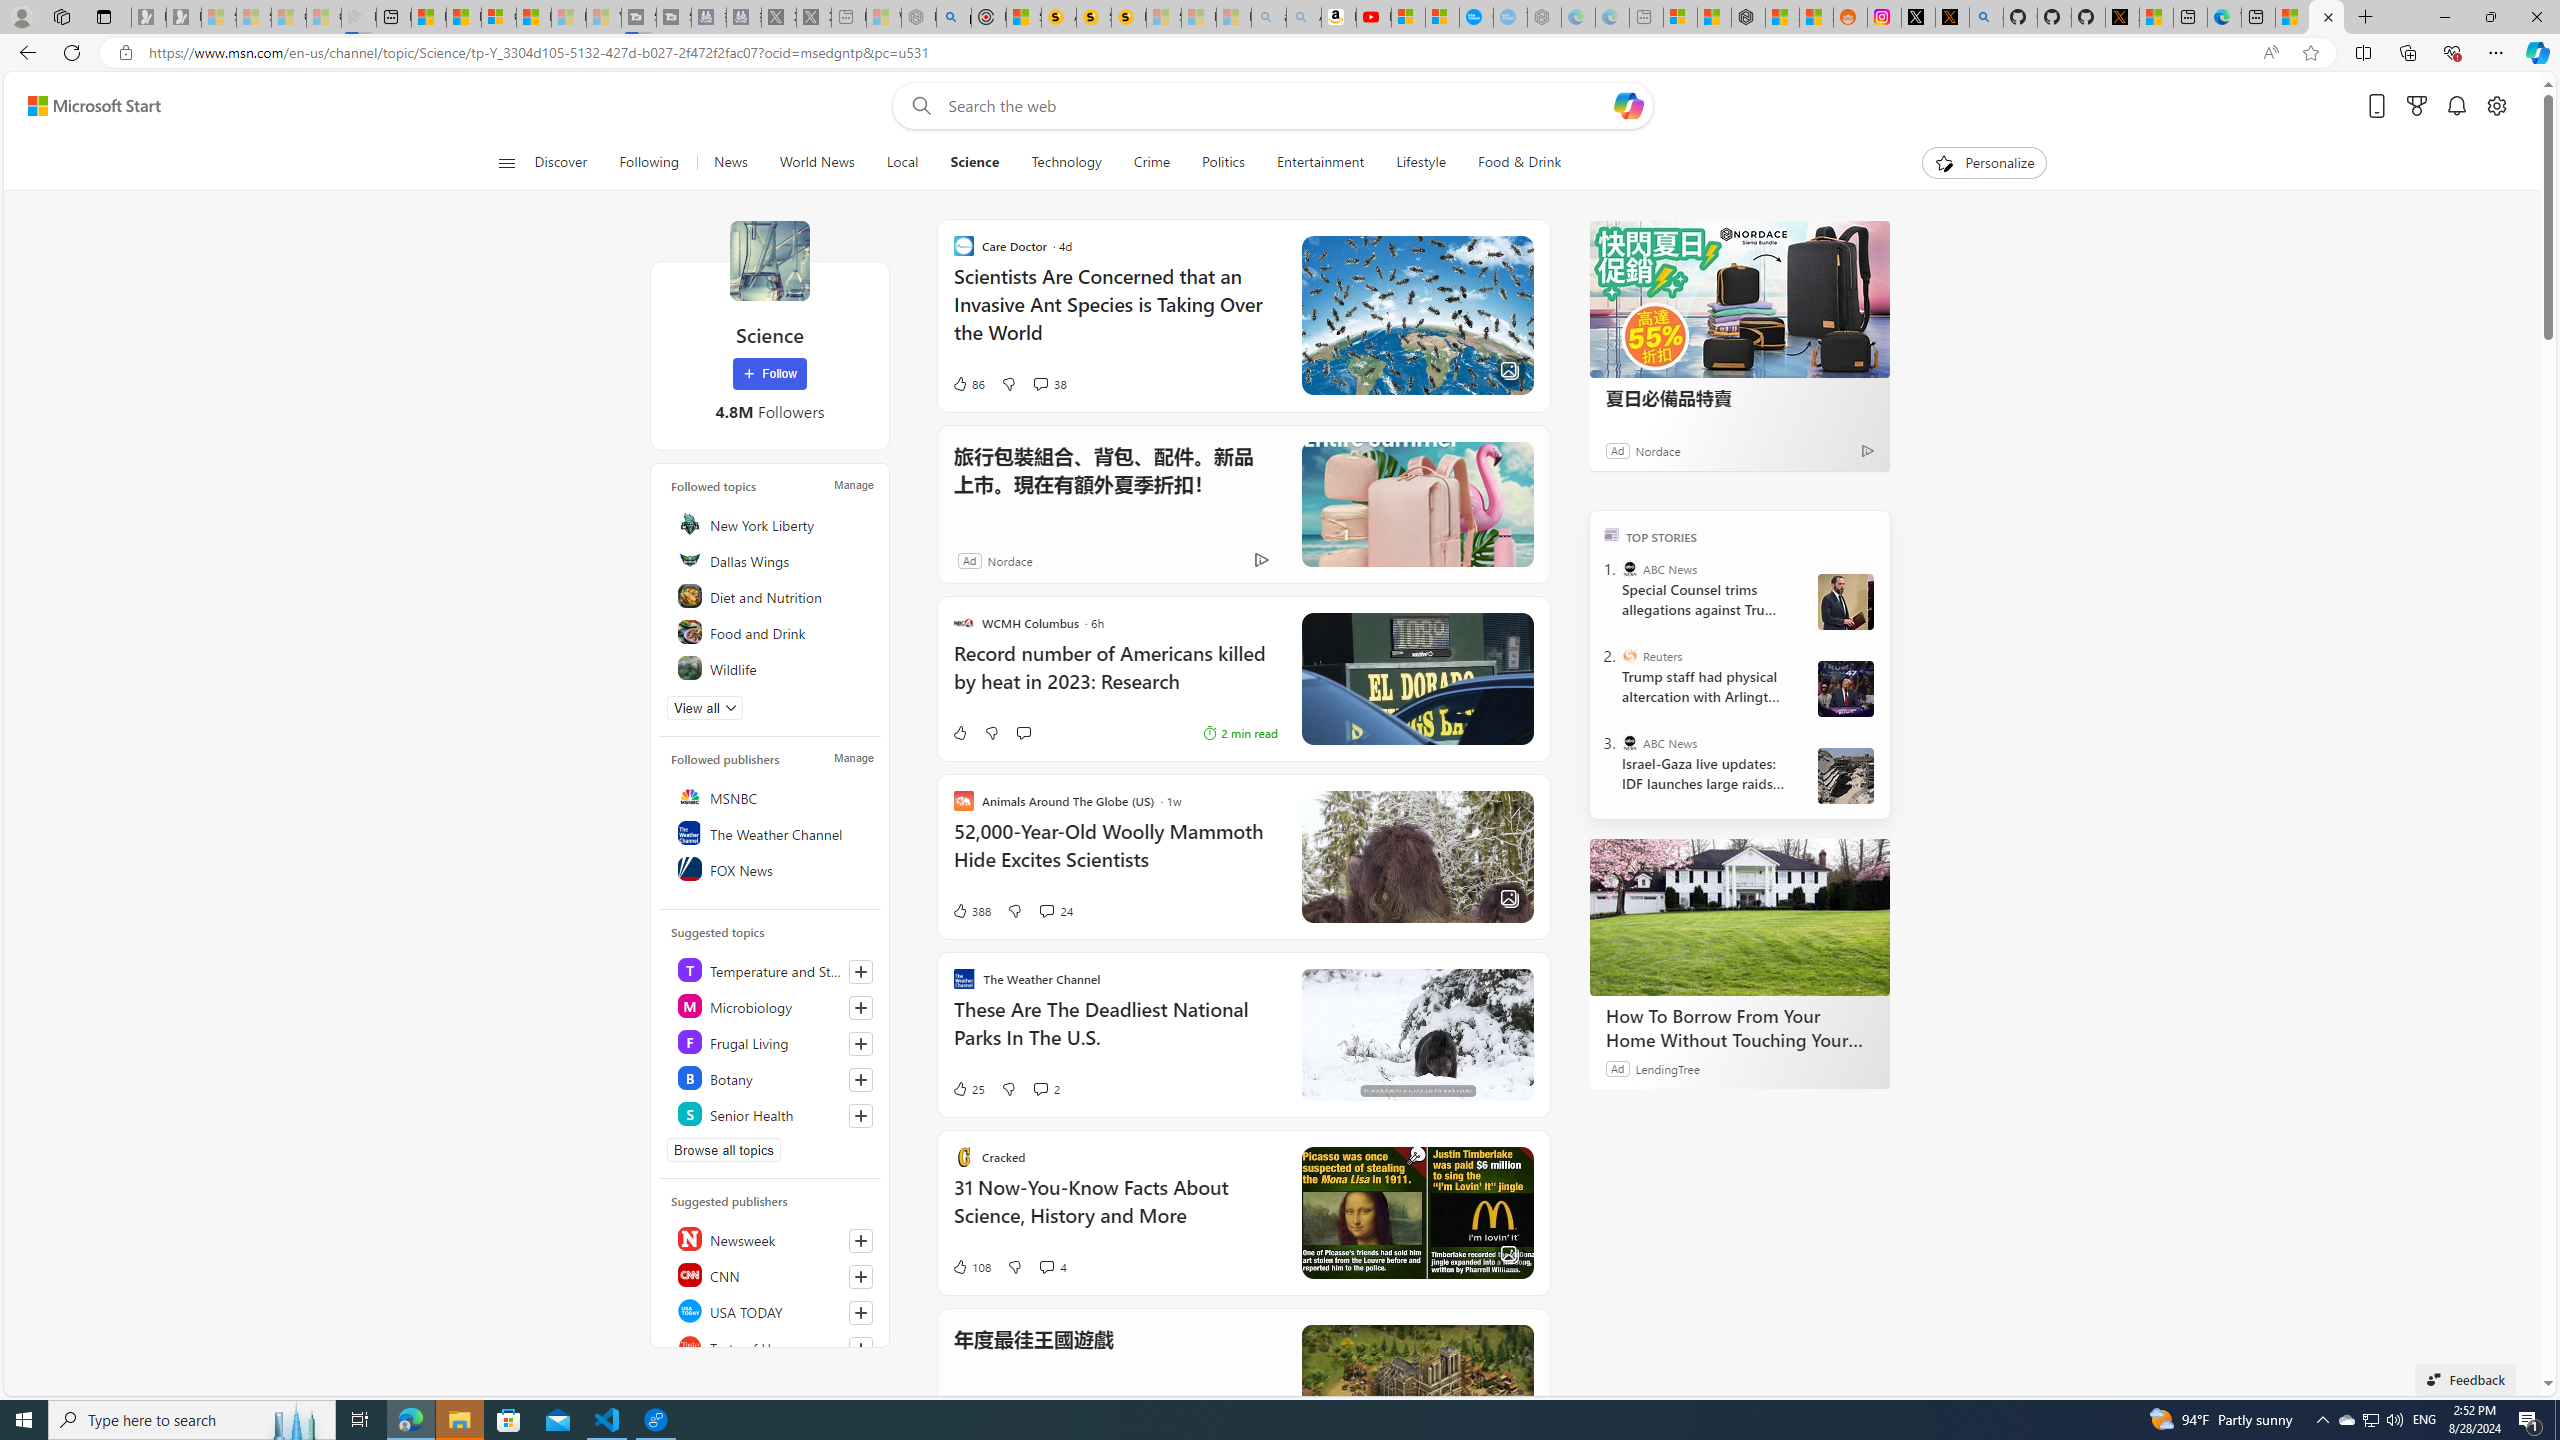 Image resolution: width=2560 pixels, height=1440 pixels. What do you see at coordinates (773, 596) in the screenshot?
I see `Diet and Nutrition` at bounding box center [773, 596].